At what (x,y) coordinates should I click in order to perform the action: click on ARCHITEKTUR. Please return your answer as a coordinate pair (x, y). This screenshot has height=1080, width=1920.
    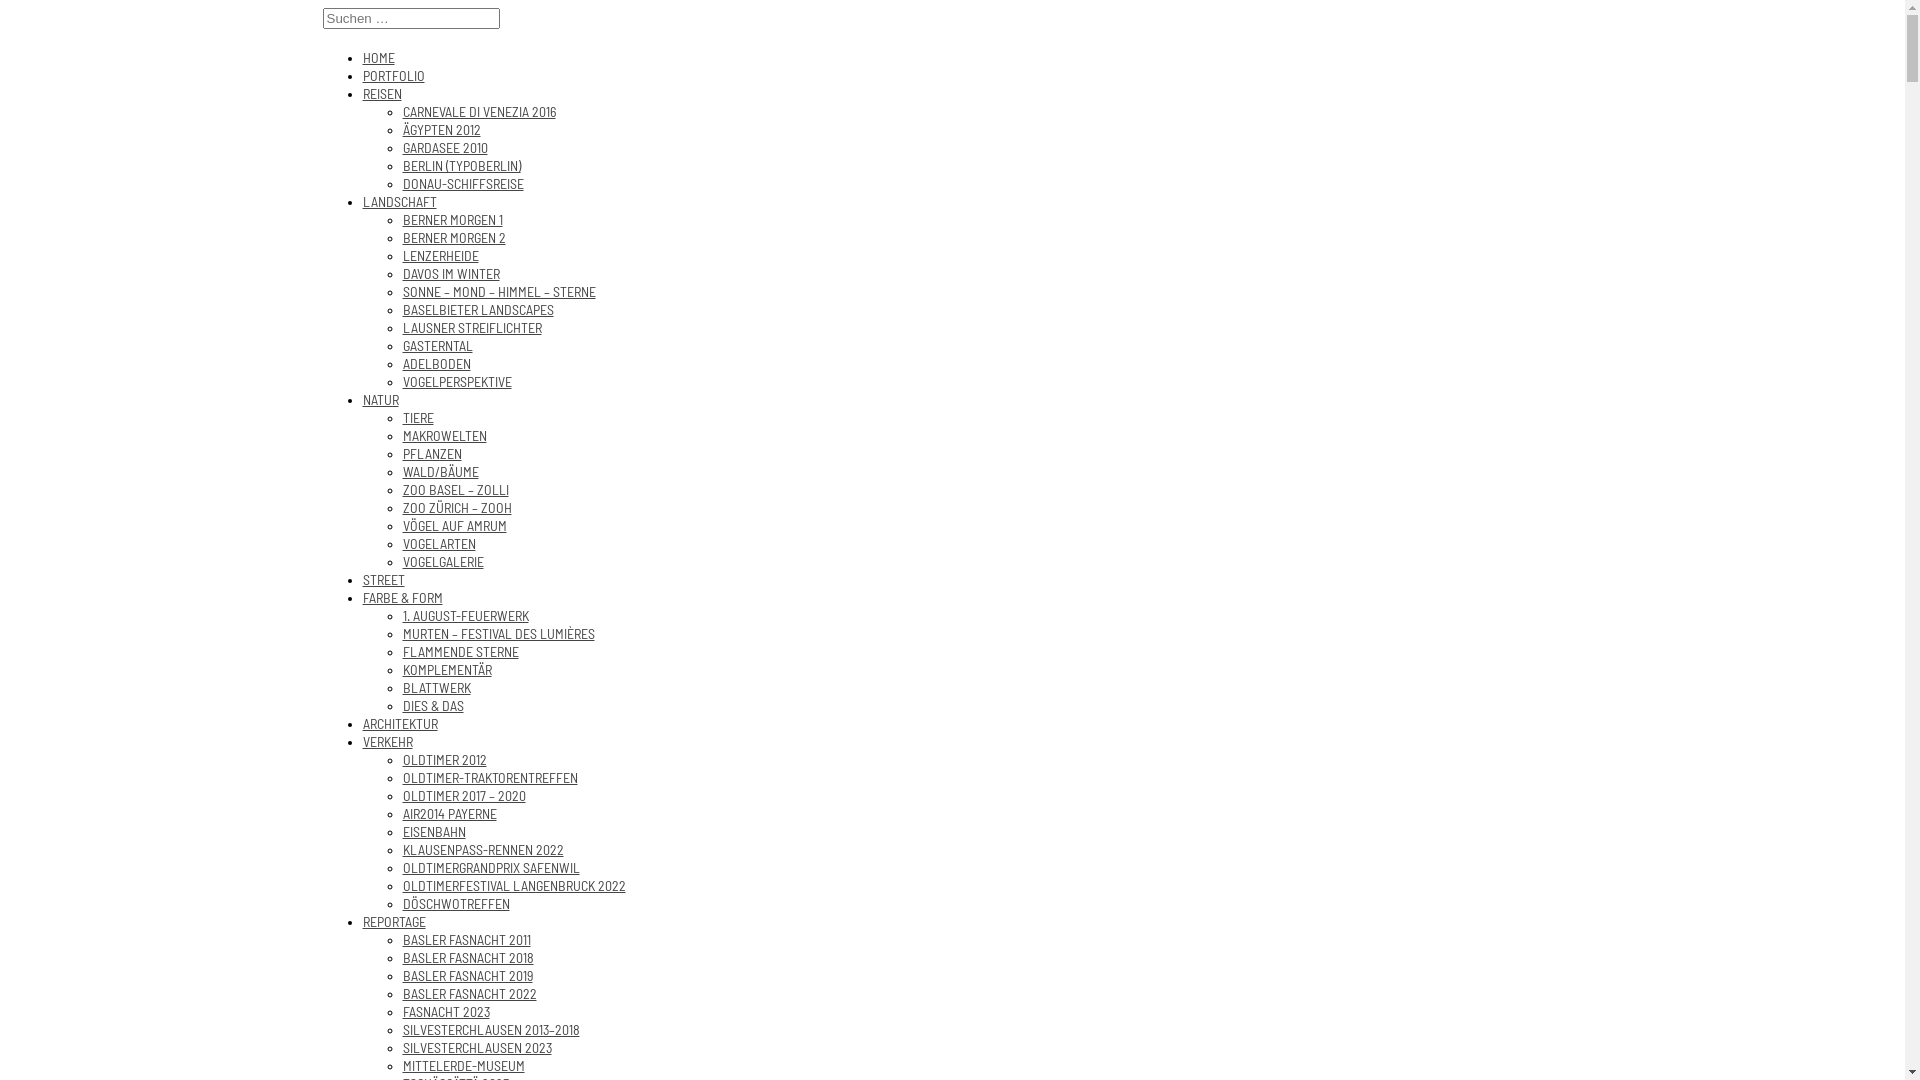
    Looking at the image, I should click on (400, 724).